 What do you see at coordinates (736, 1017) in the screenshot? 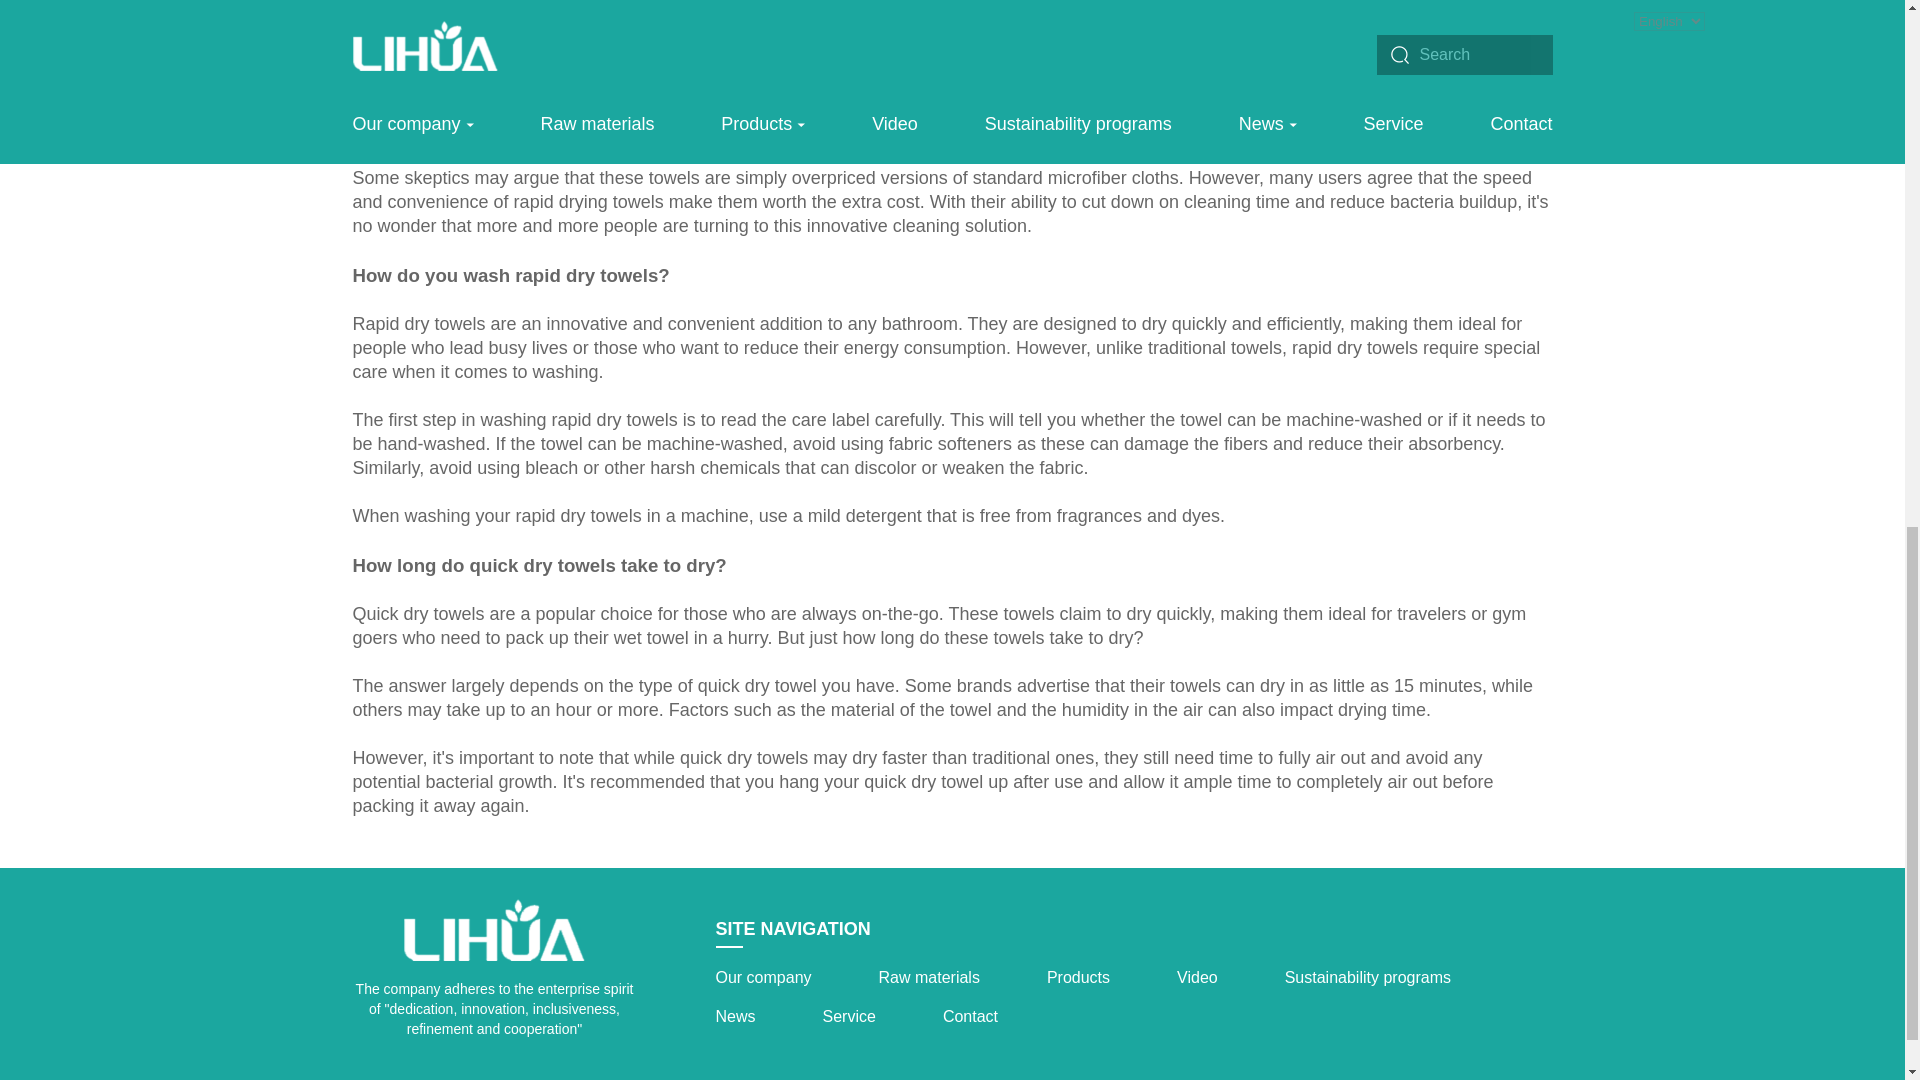
I see `News` at bounding box center [736, 1017].